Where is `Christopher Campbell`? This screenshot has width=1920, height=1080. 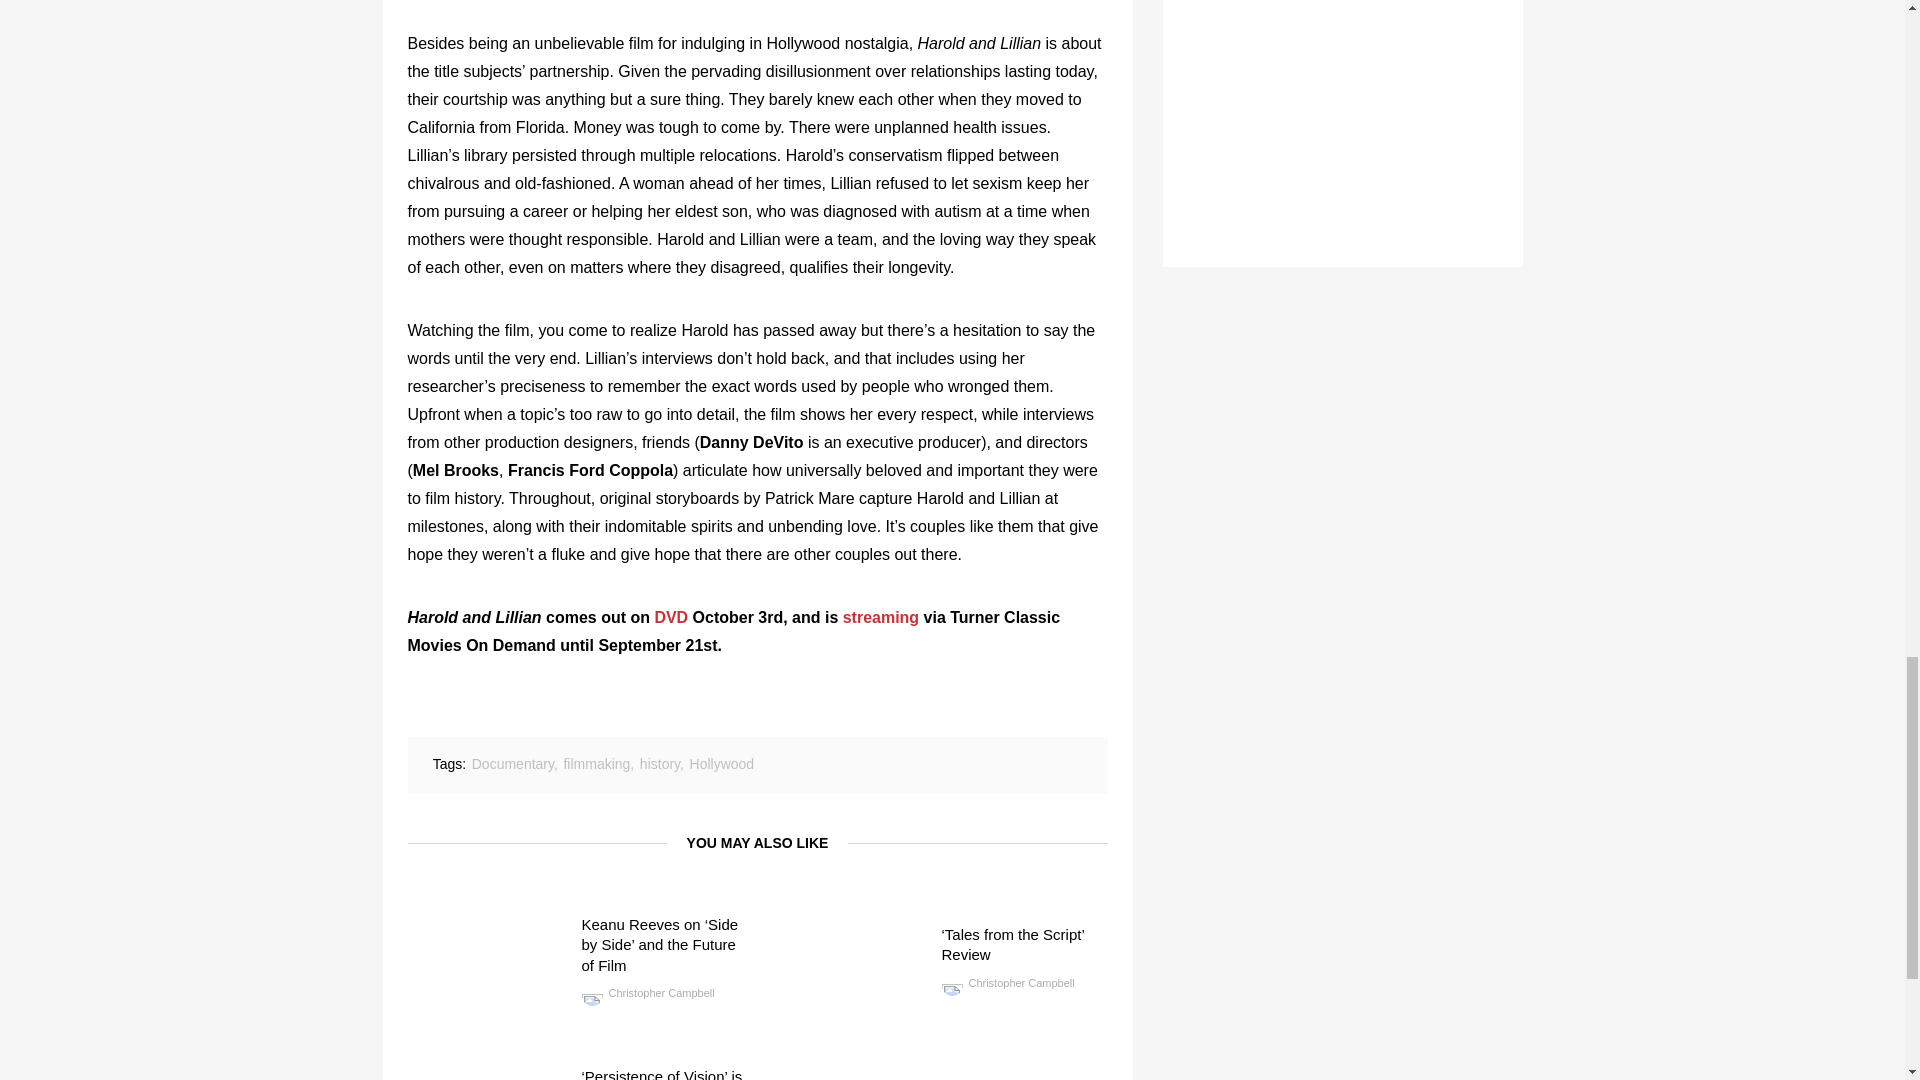
Christopher Campbell is located at coordinates (1008, 983).